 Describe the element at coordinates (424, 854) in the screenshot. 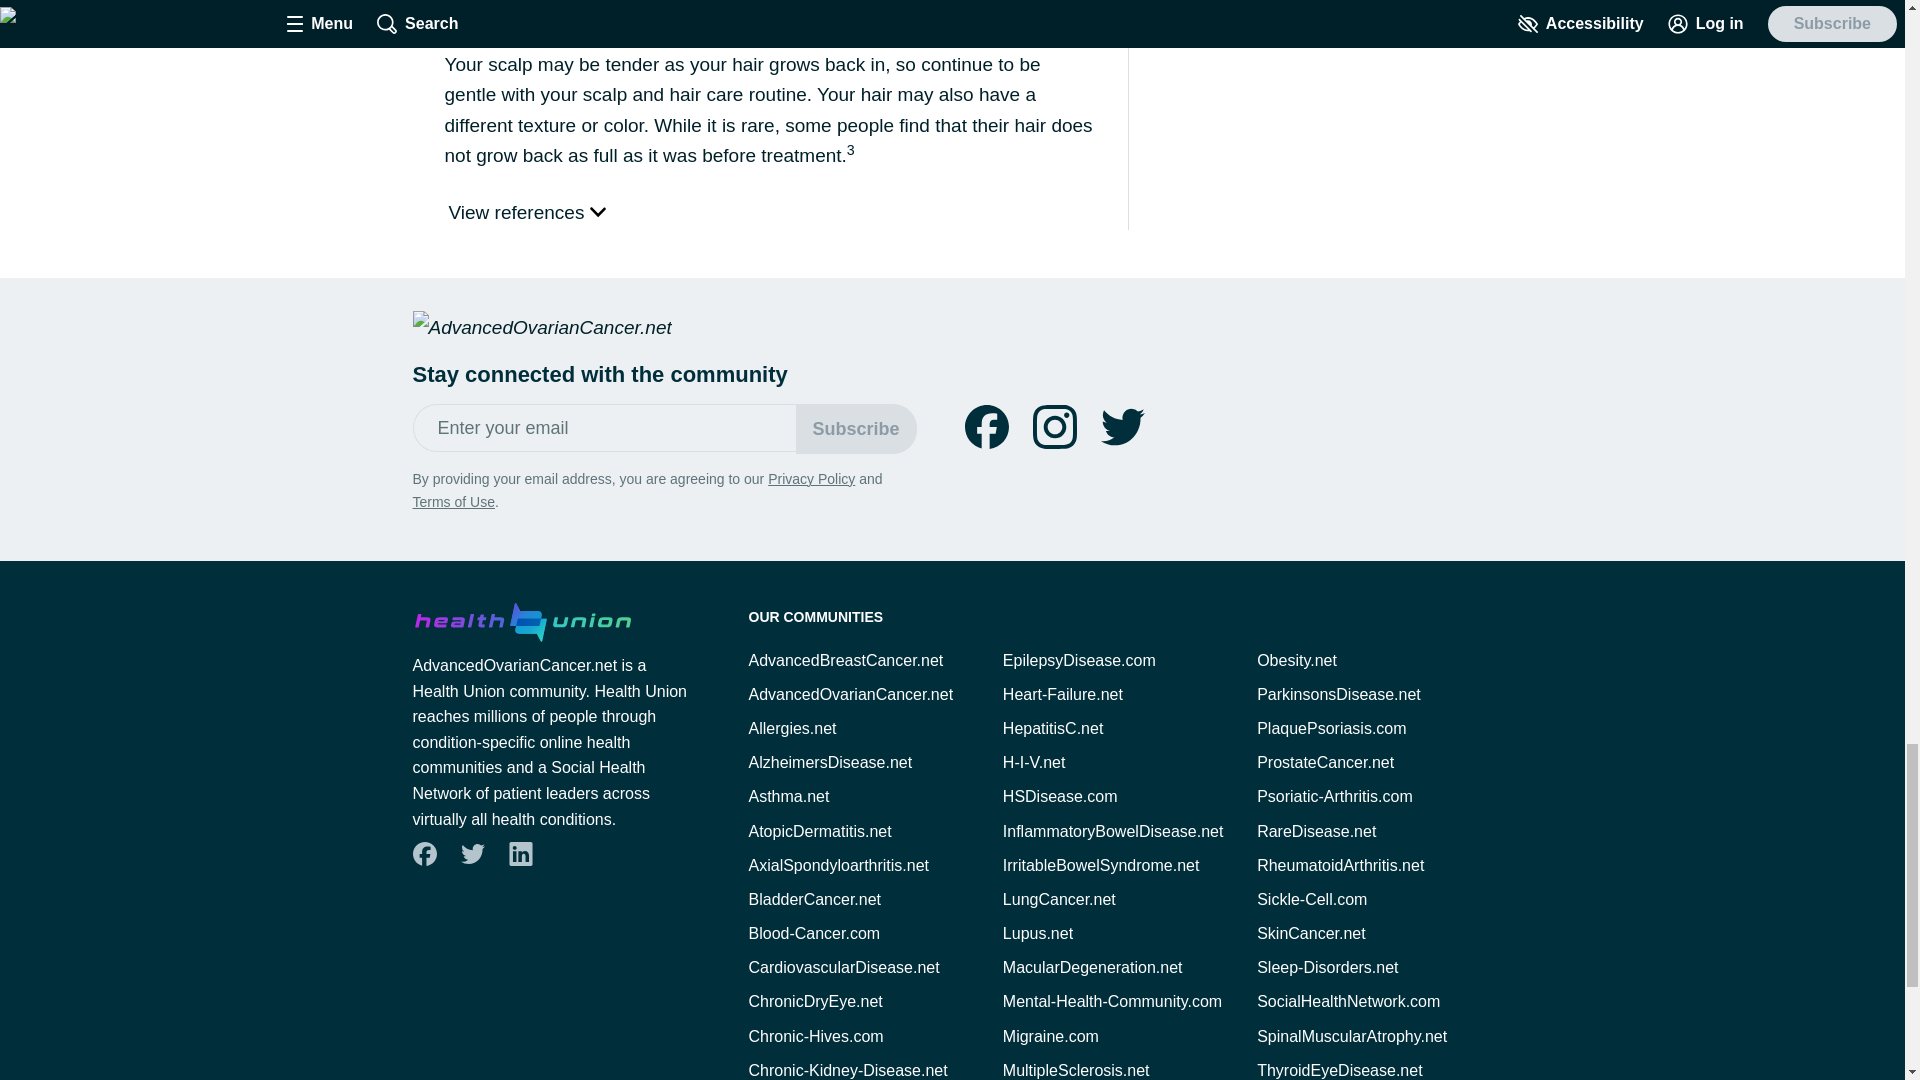

I see `Follow us on facebook` at that location.